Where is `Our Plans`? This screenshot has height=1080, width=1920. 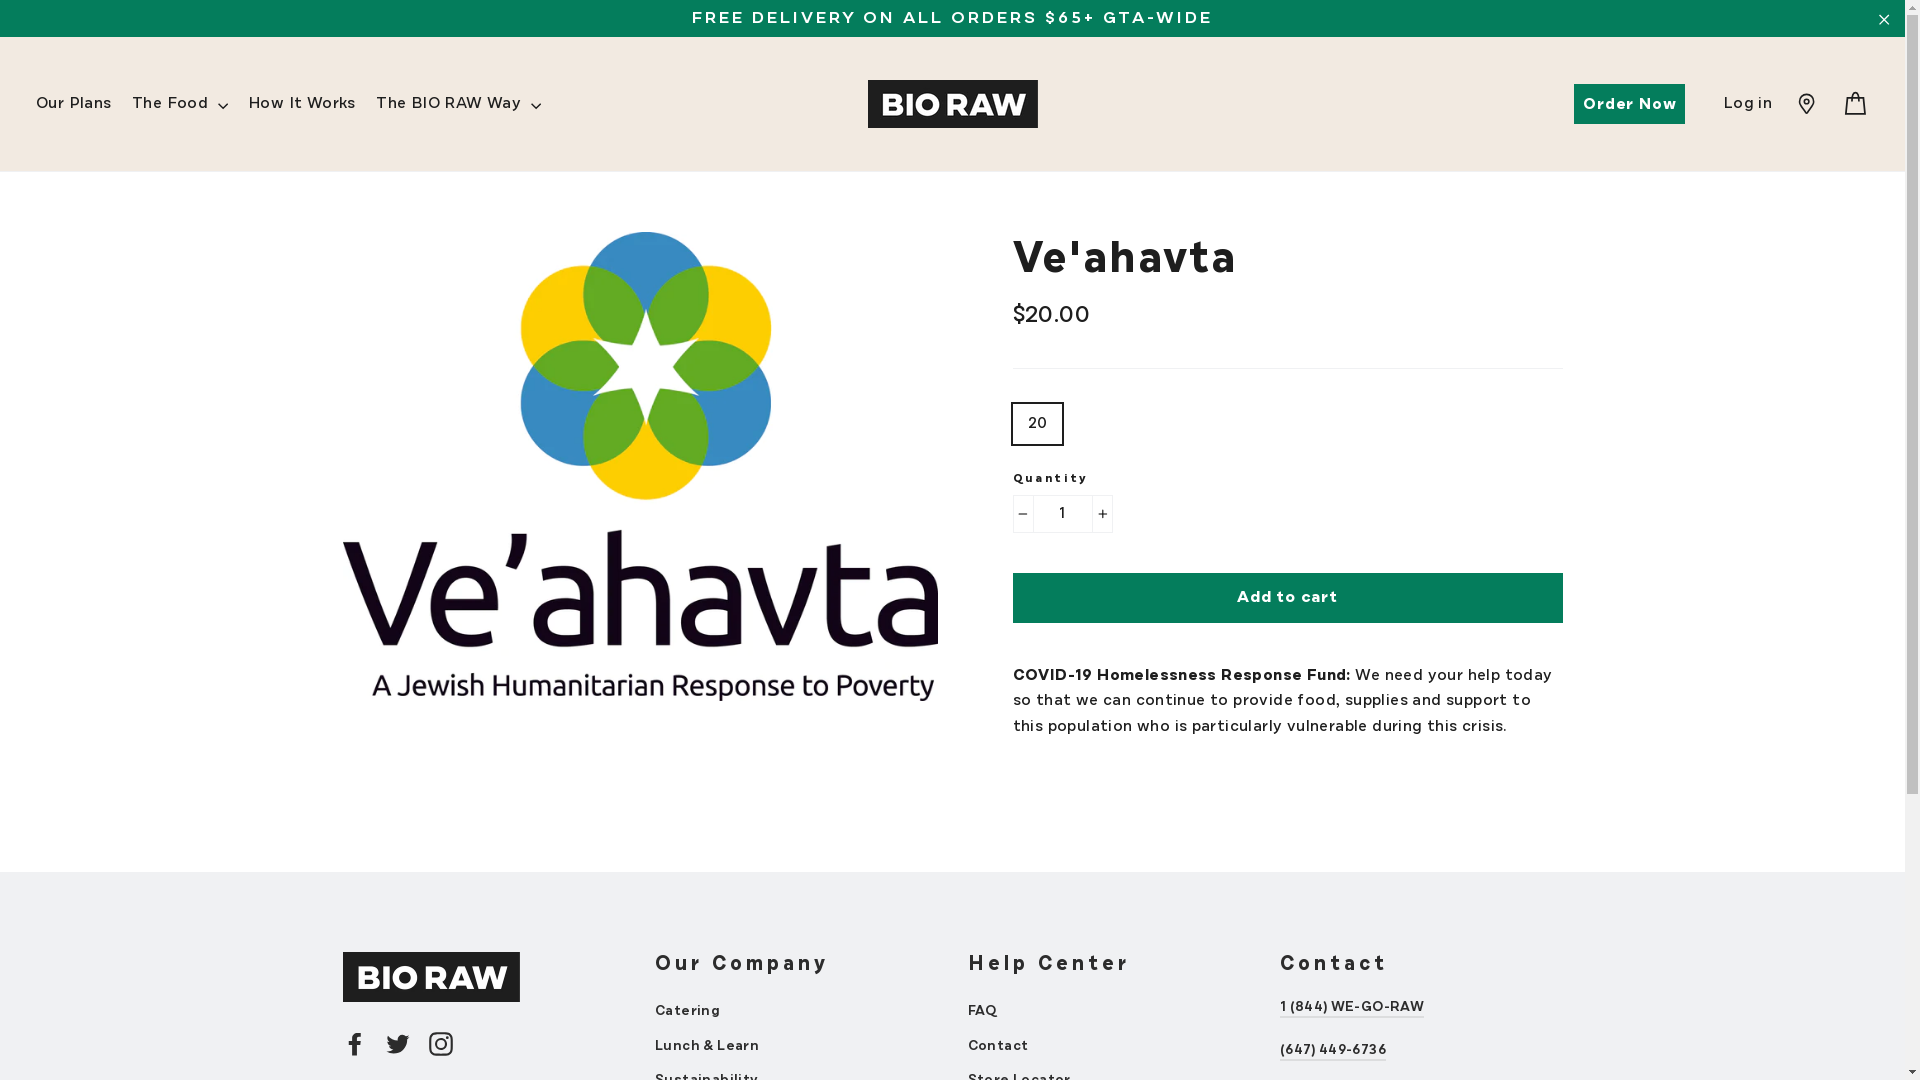 Our Plans is located at coordinates (74, 104).